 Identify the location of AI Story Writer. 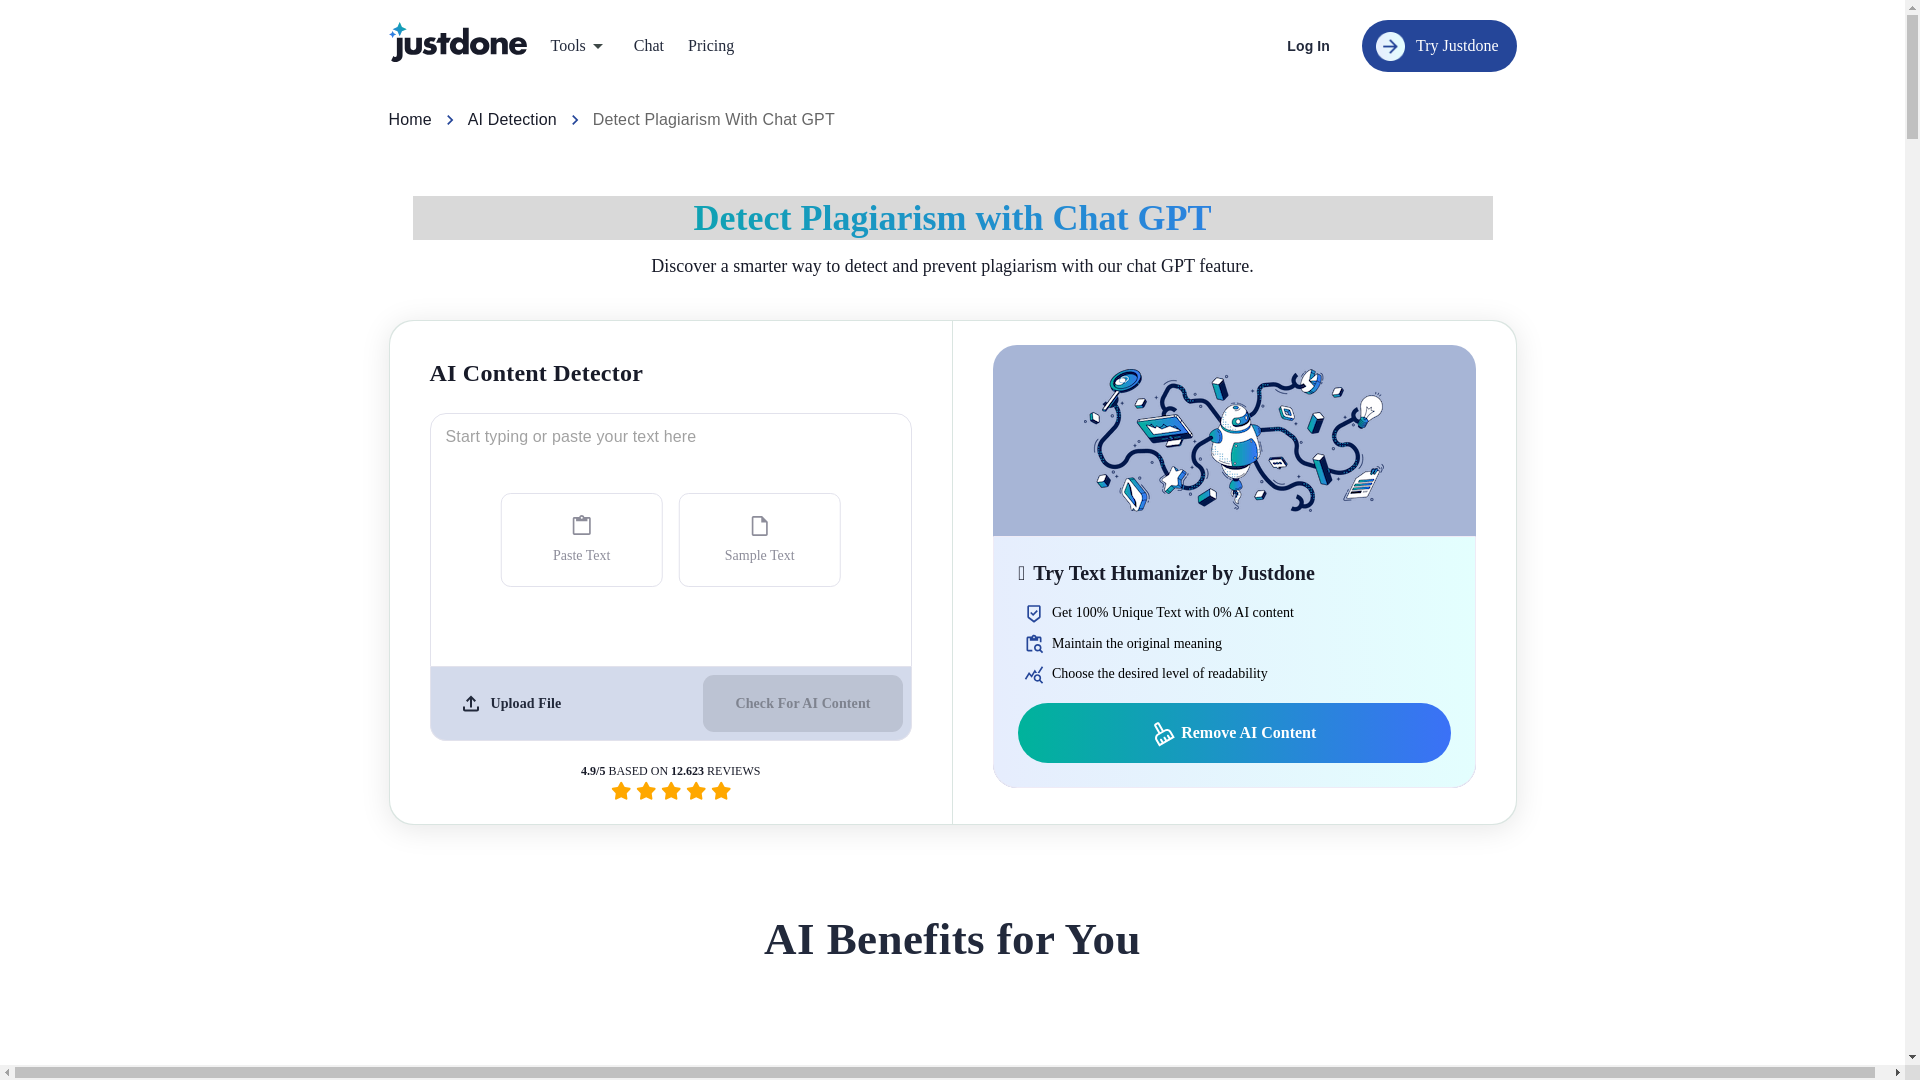
(1130, 104).